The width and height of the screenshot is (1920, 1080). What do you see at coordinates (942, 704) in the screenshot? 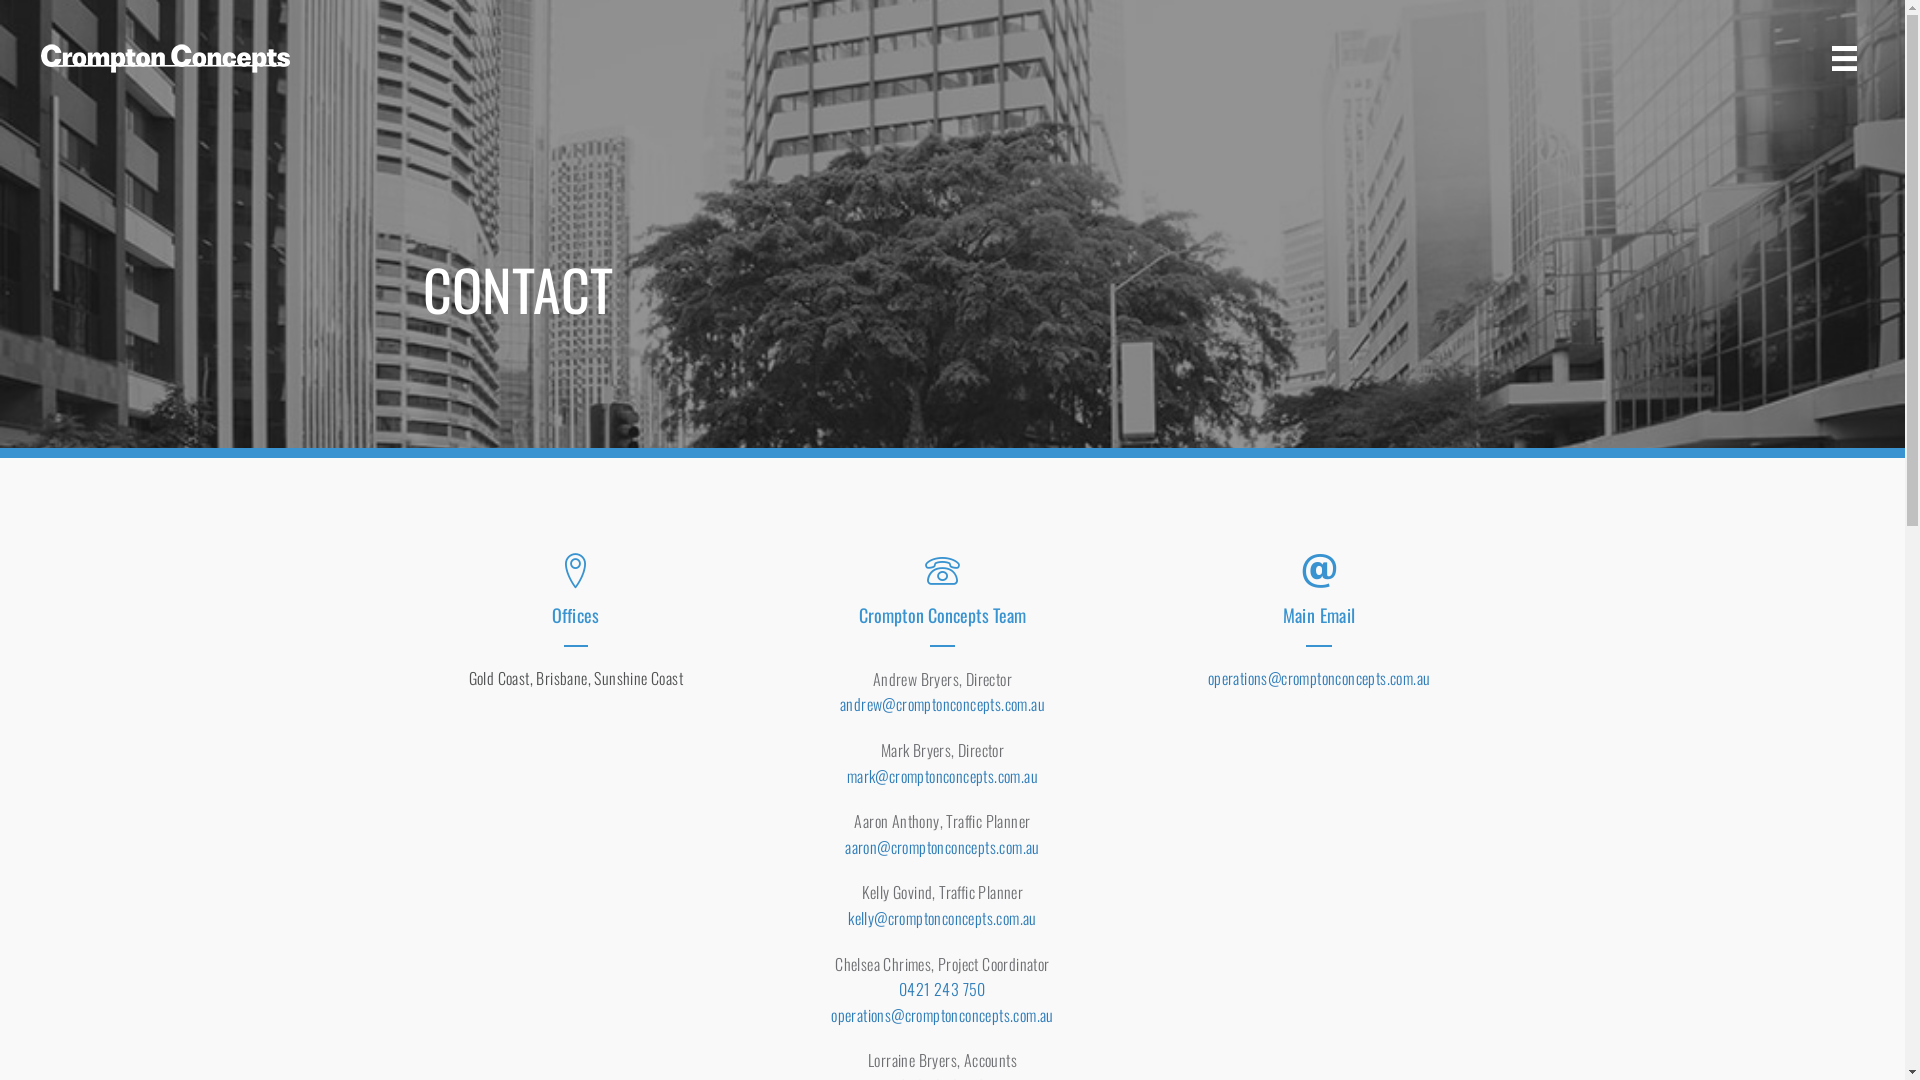
I see `andrew@cromptonconcepts.com.au` at bounding box center [942, 704].